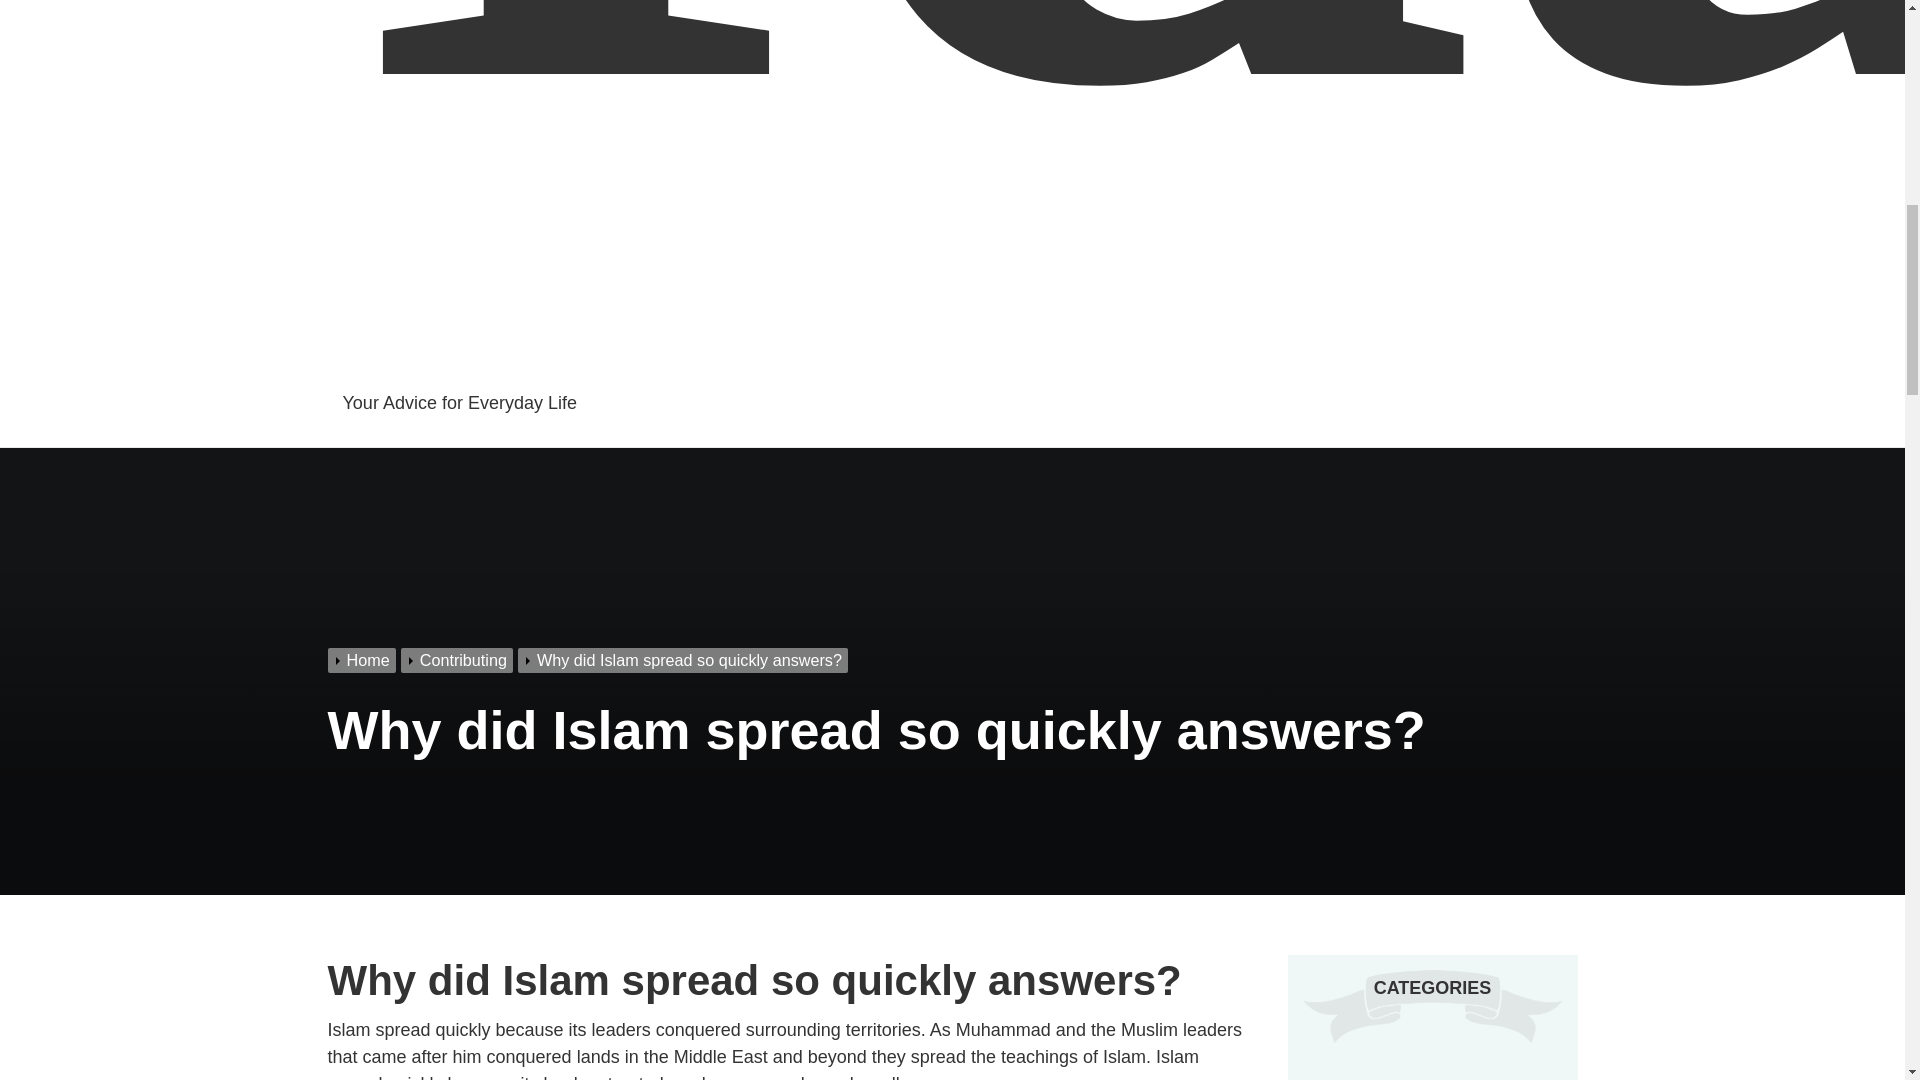  Describe the element at coordinates (364, 660) in the screenshot. I see `Home` at that location.